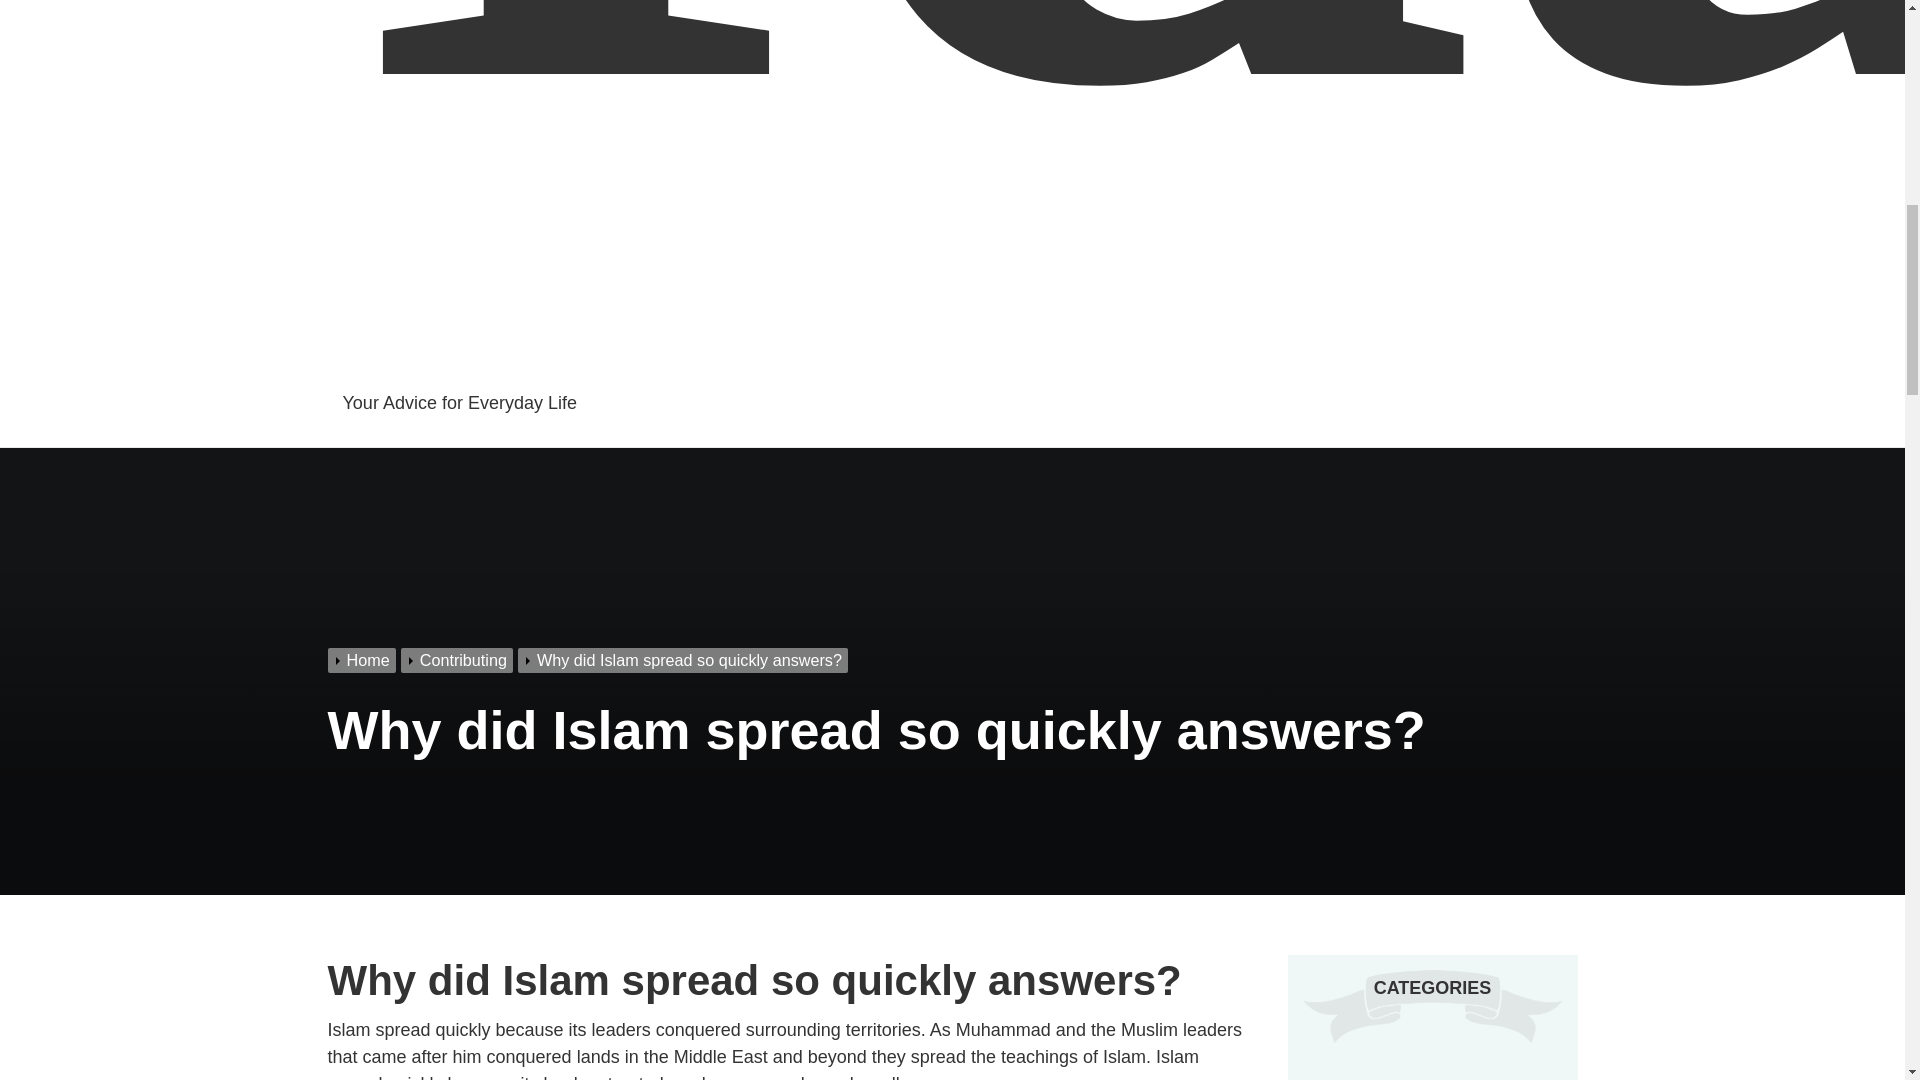  Describe the element at coordinates (364, 660) in the screenshot. I see `Home` at that location.